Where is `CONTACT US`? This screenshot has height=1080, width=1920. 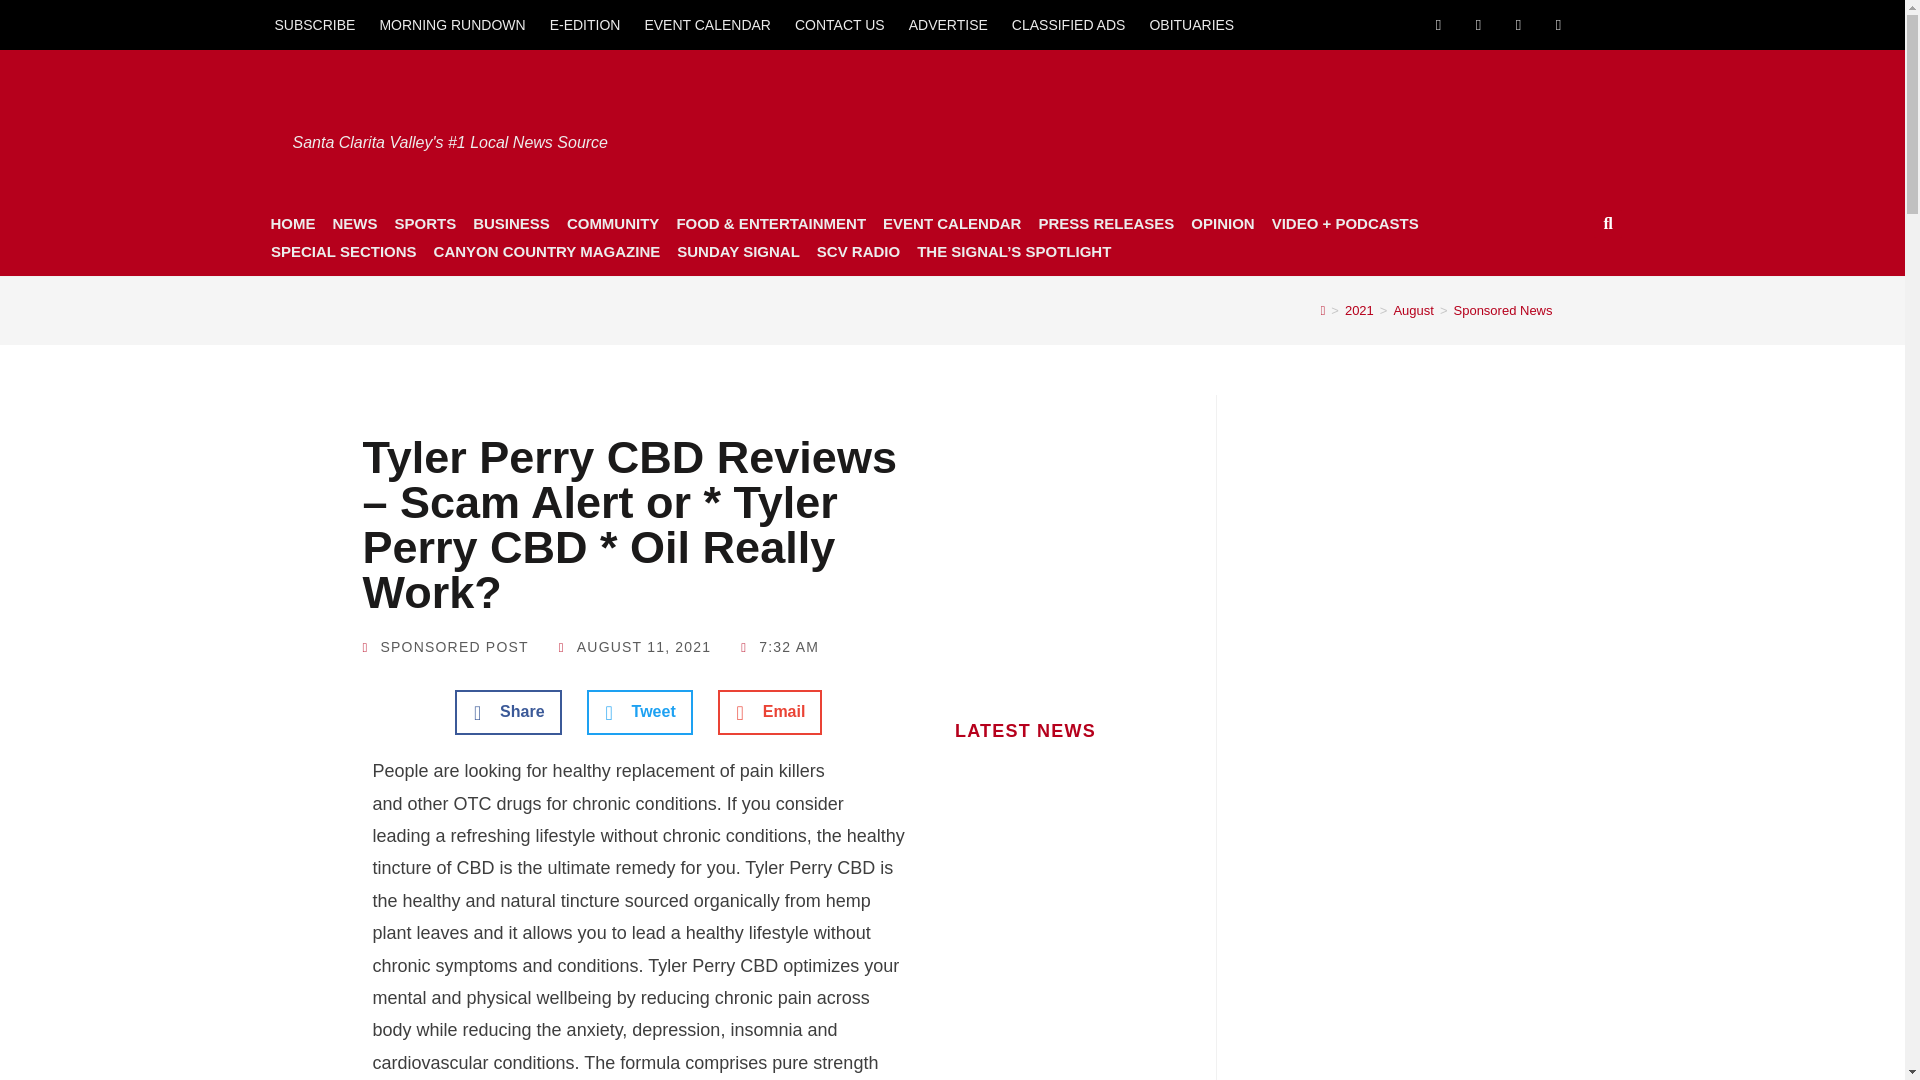 CONTACT US is located at coordinates (840, 24).